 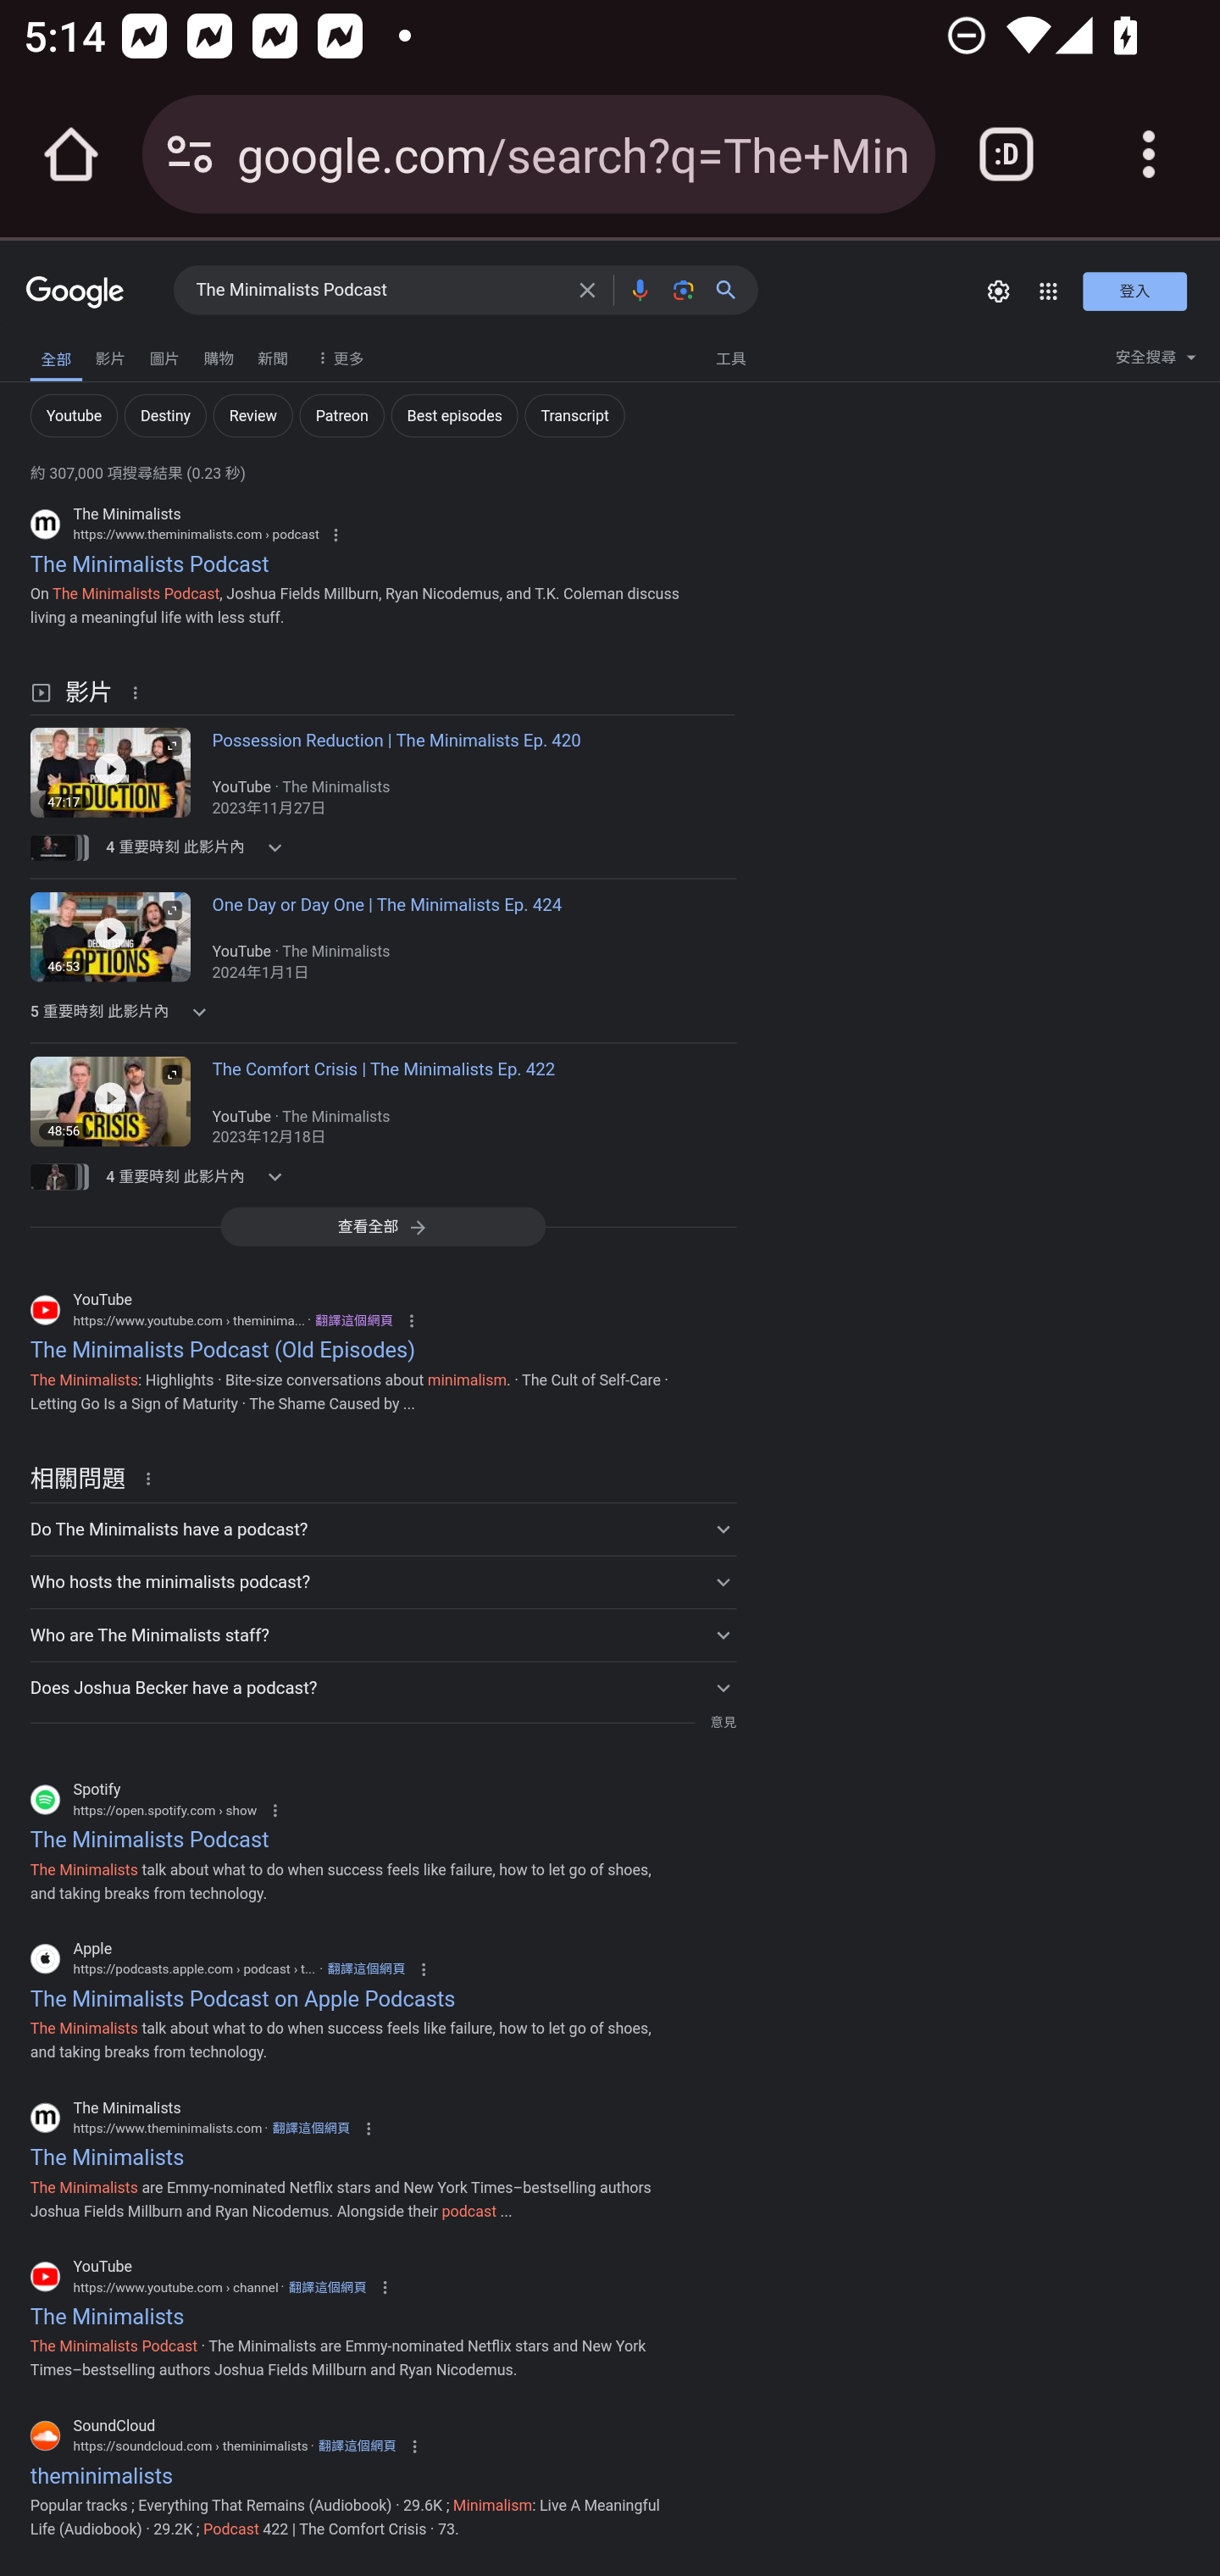 I want to click on 新增Review Review, so click(x=252, y=415).